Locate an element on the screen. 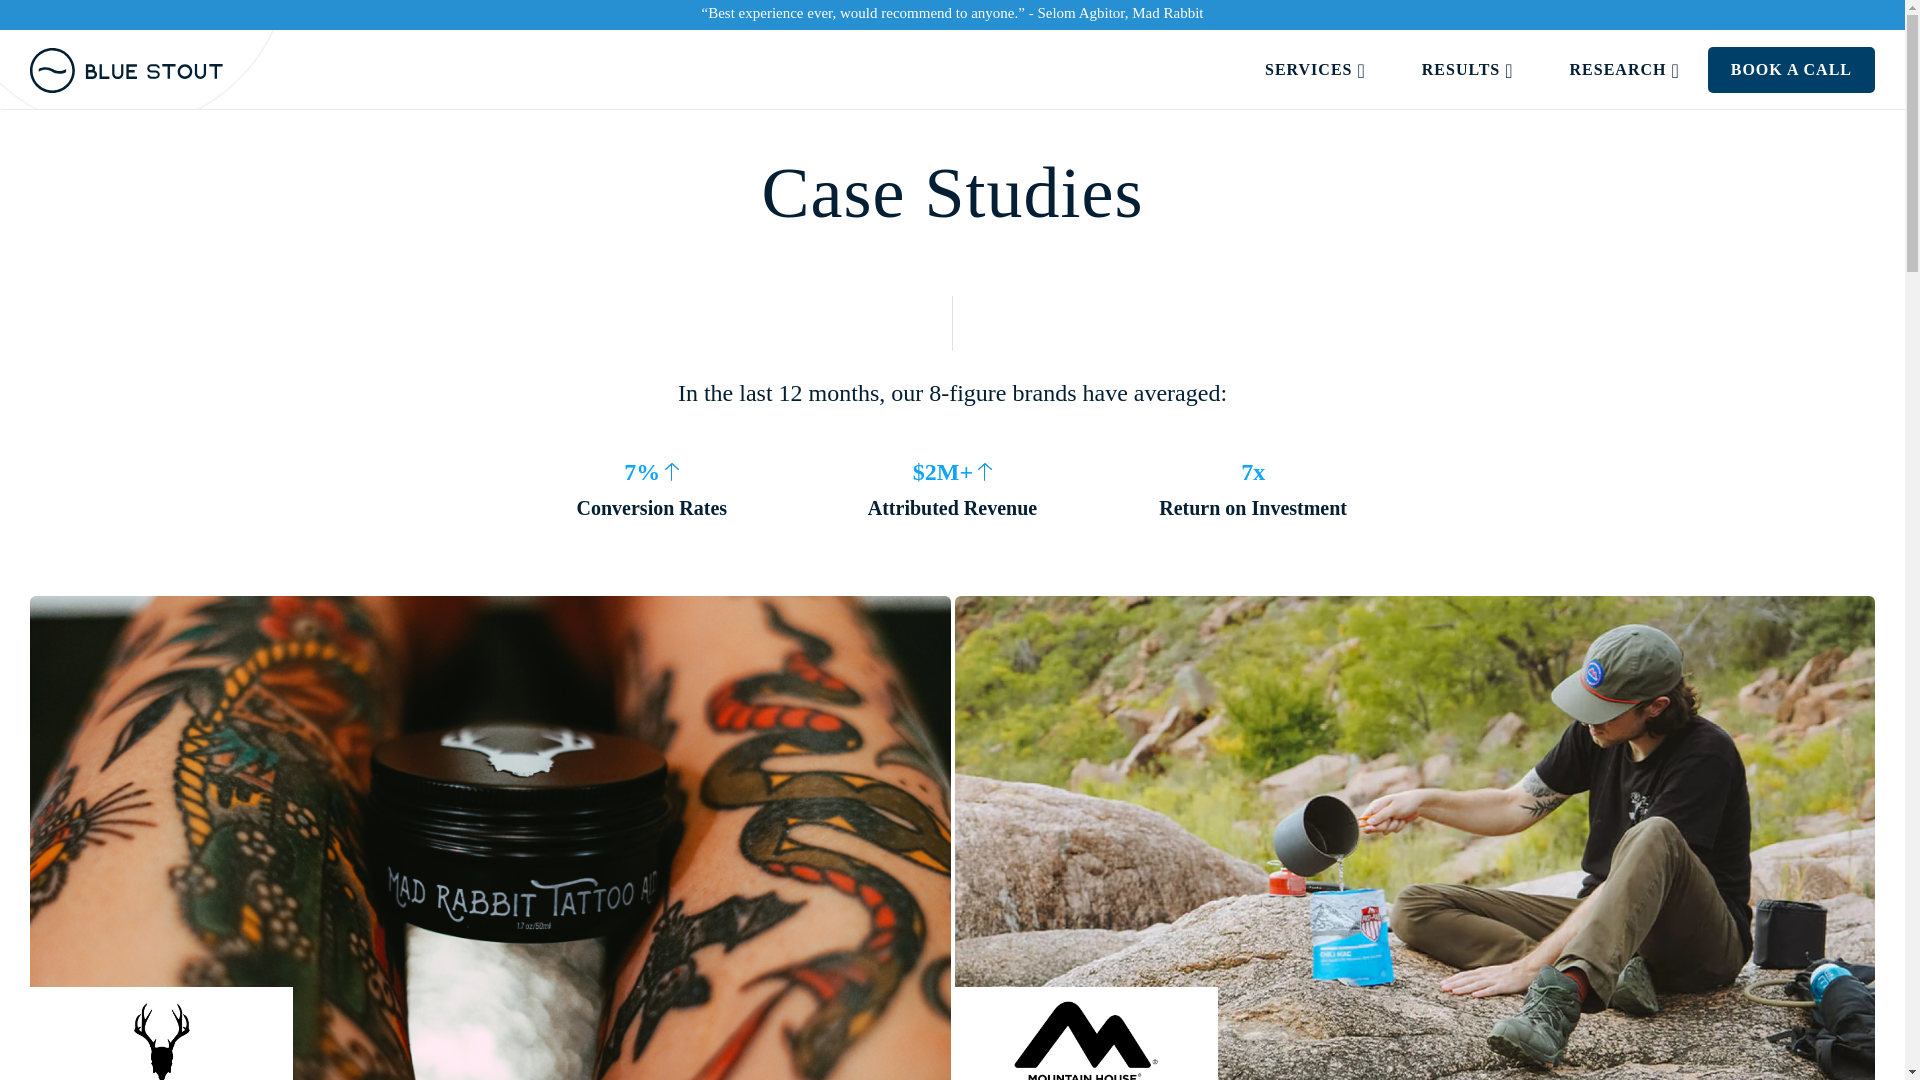  RESEARCH is located at coordinates (1624, 70).